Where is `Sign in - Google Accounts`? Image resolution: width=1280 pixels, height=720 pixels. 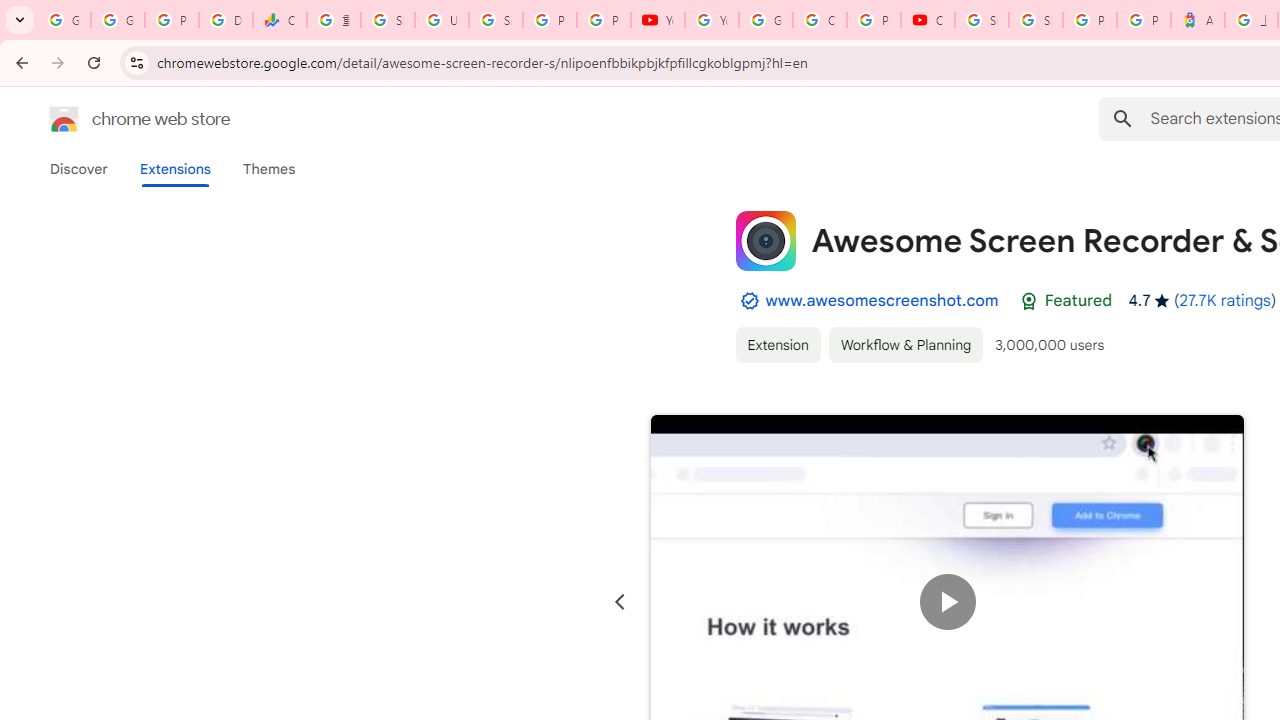
Sign in - Google Accounts is located at coordinates (981, 20).